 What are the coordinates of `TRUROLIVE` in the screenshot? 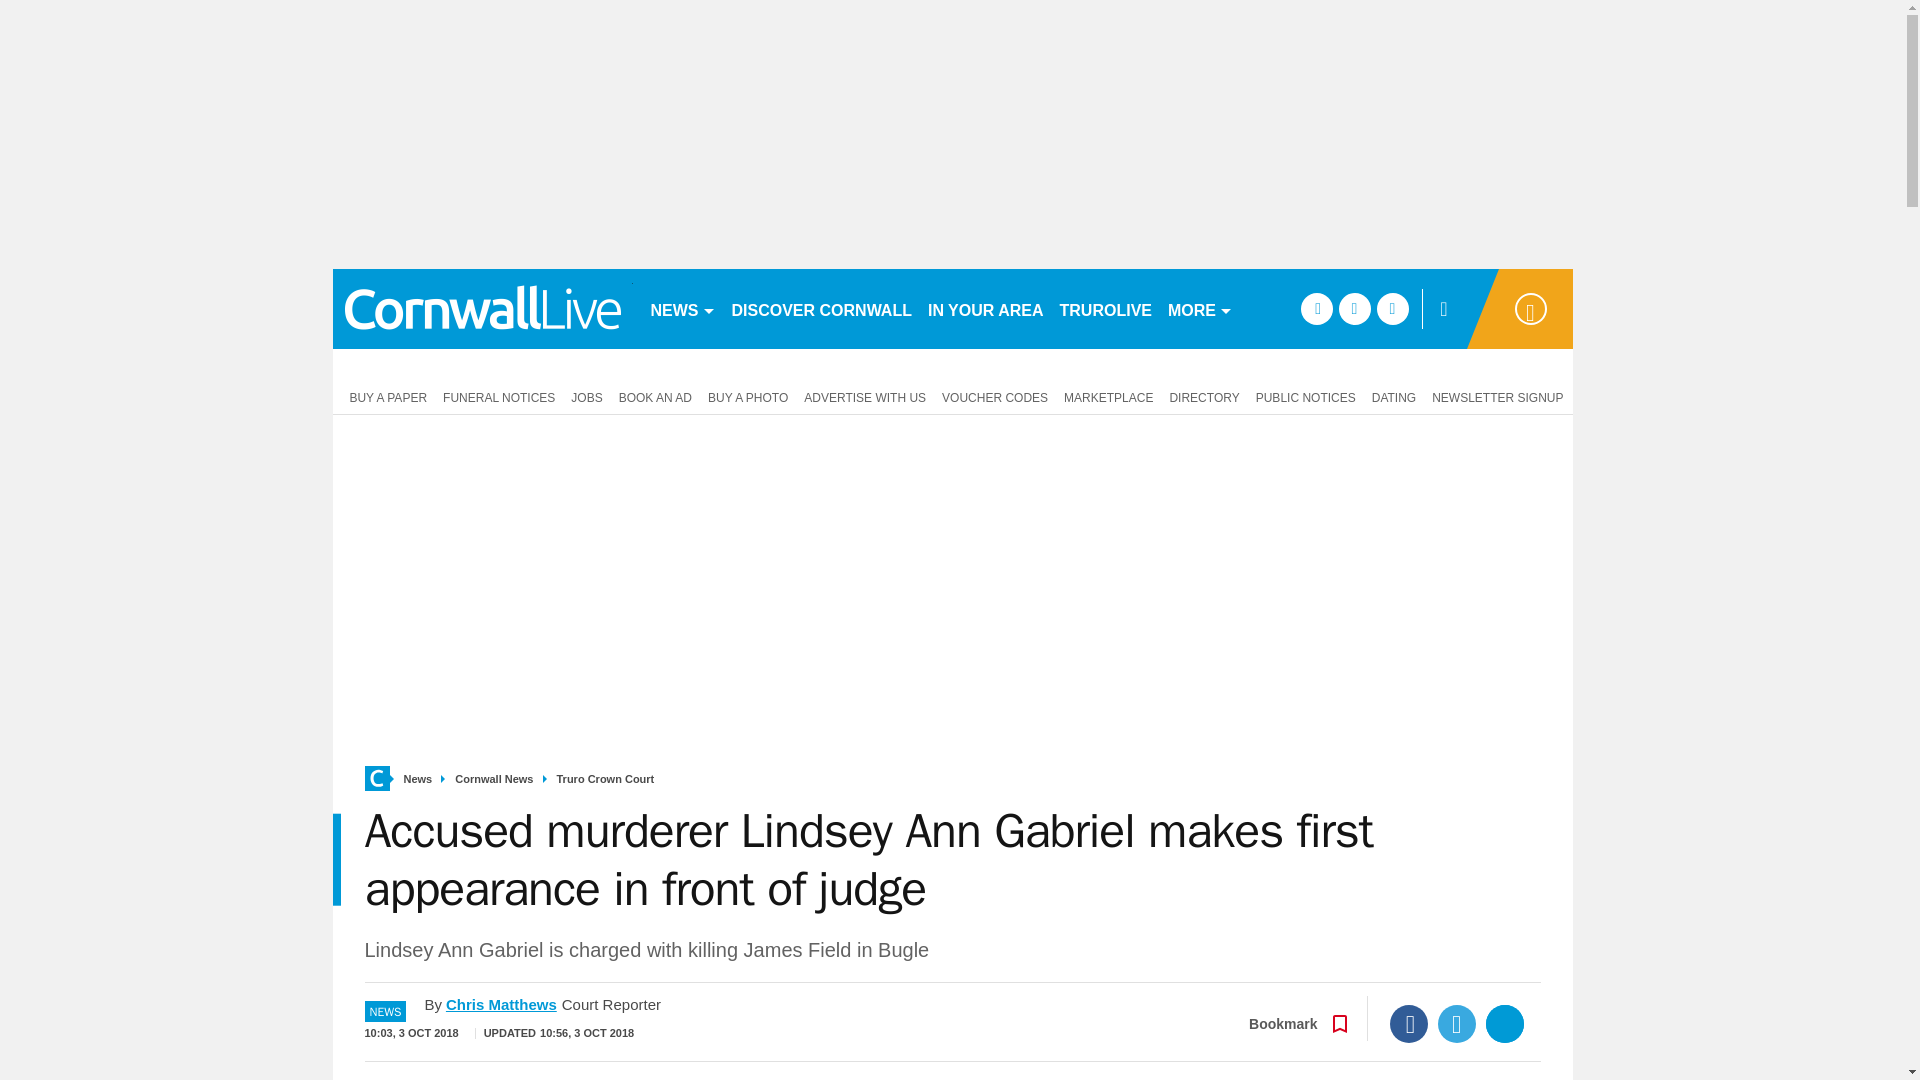 It's located at (1106, 308).